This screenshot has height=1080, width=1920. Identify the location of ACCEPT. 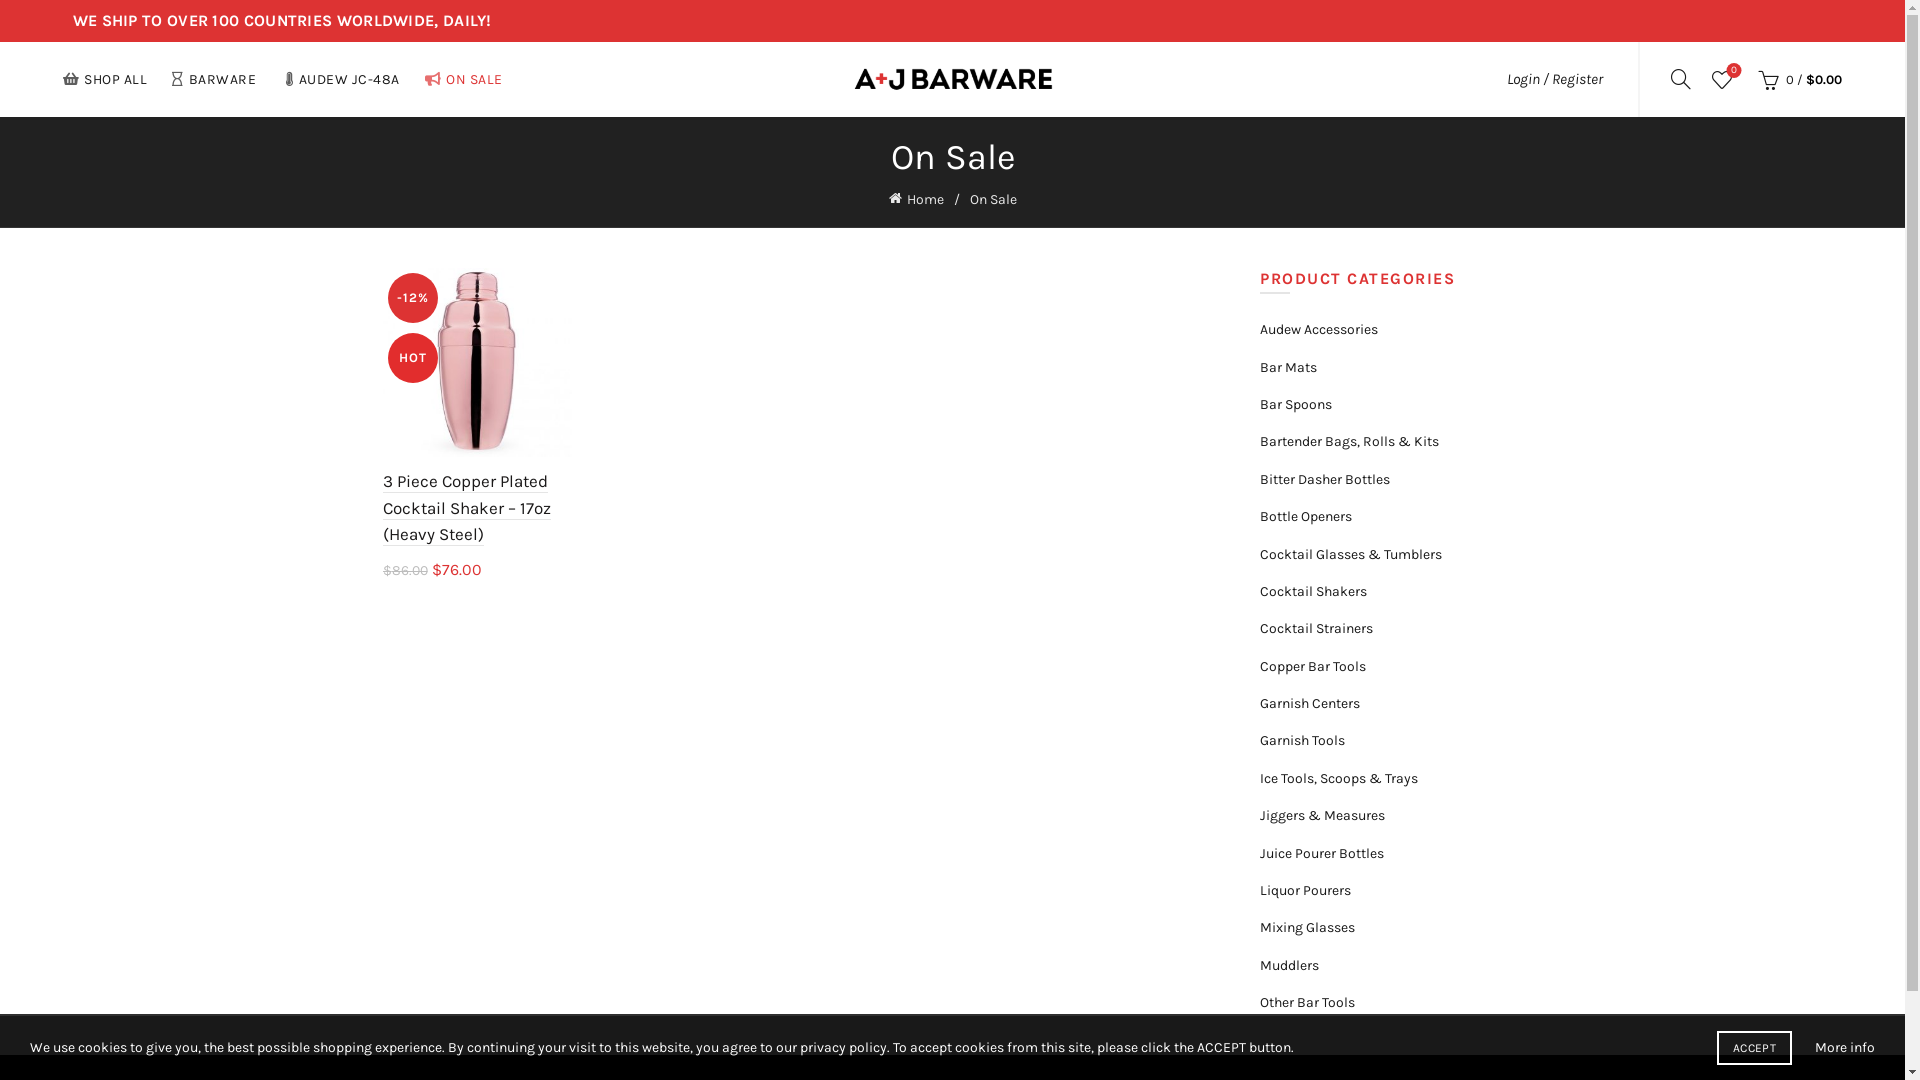
(1754, 1048).